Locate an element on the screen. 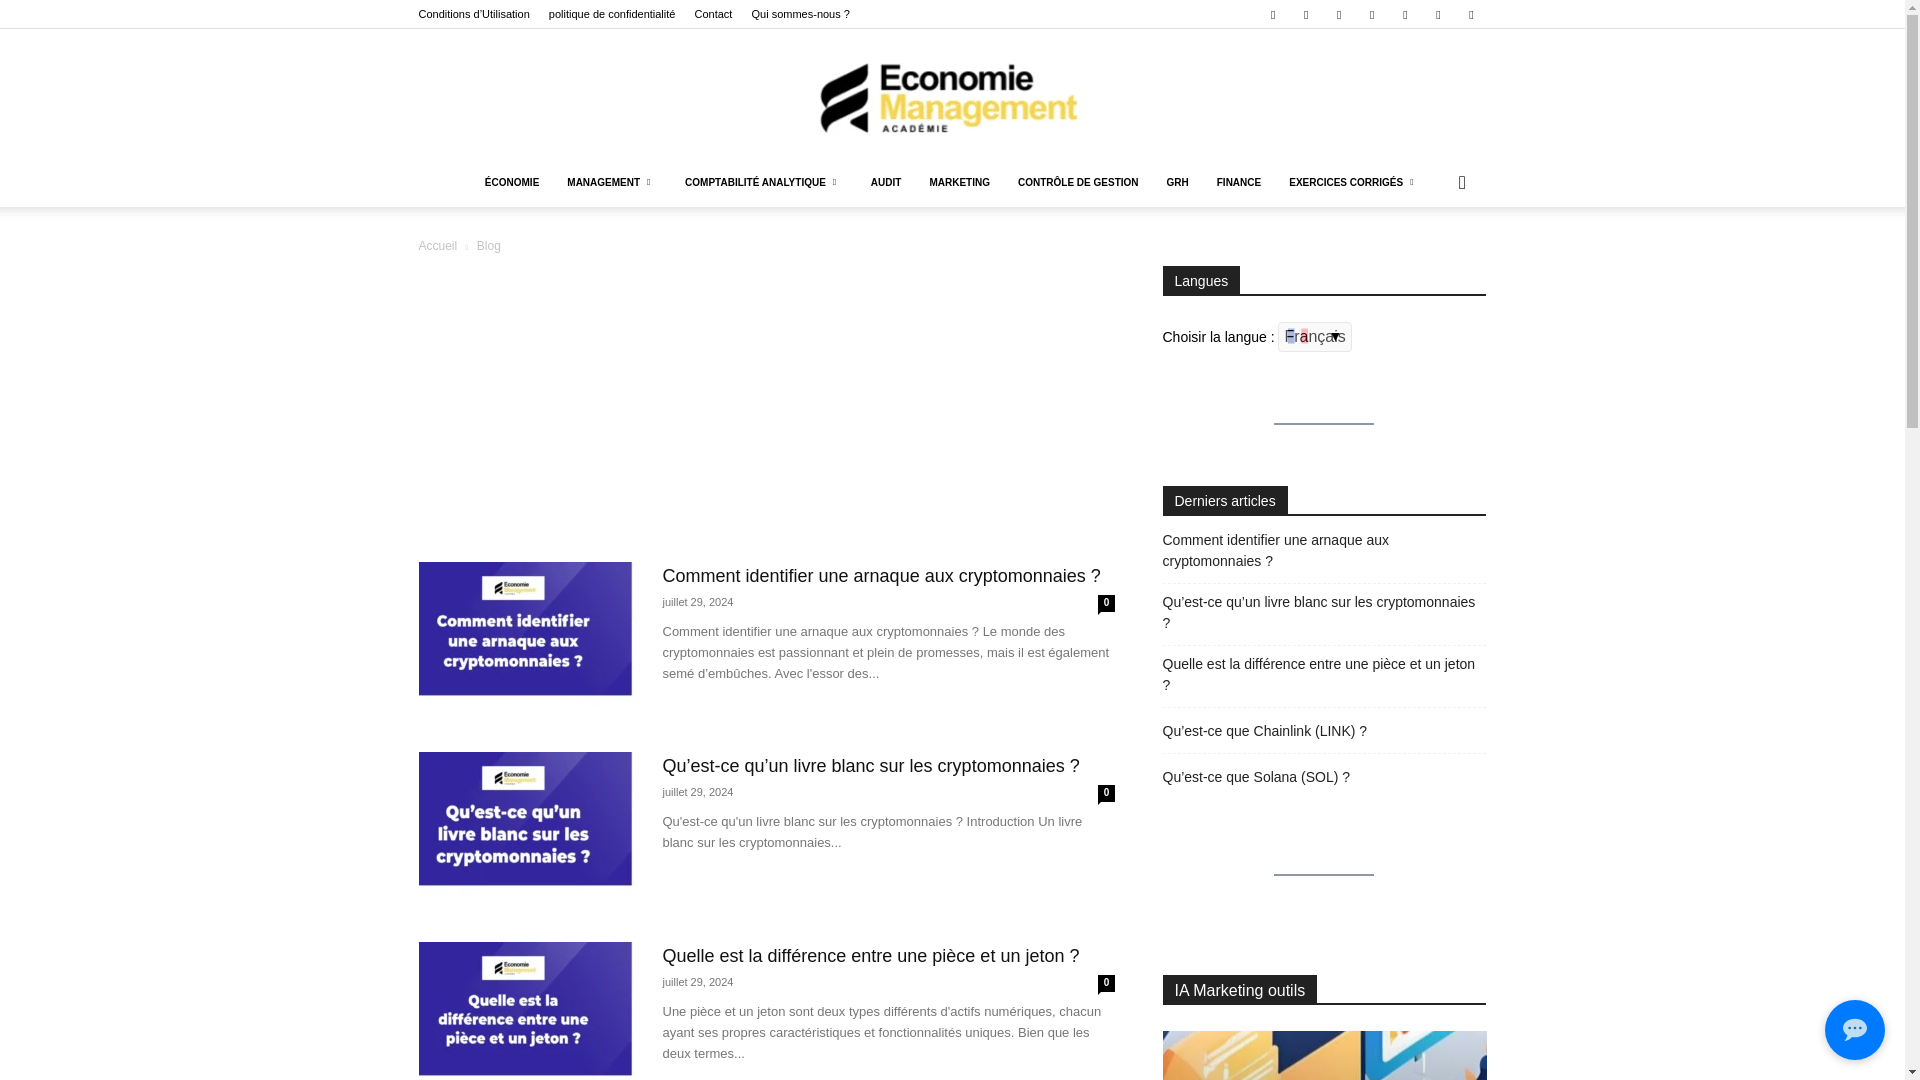  Twitter is located at coordinates (1470, 14).